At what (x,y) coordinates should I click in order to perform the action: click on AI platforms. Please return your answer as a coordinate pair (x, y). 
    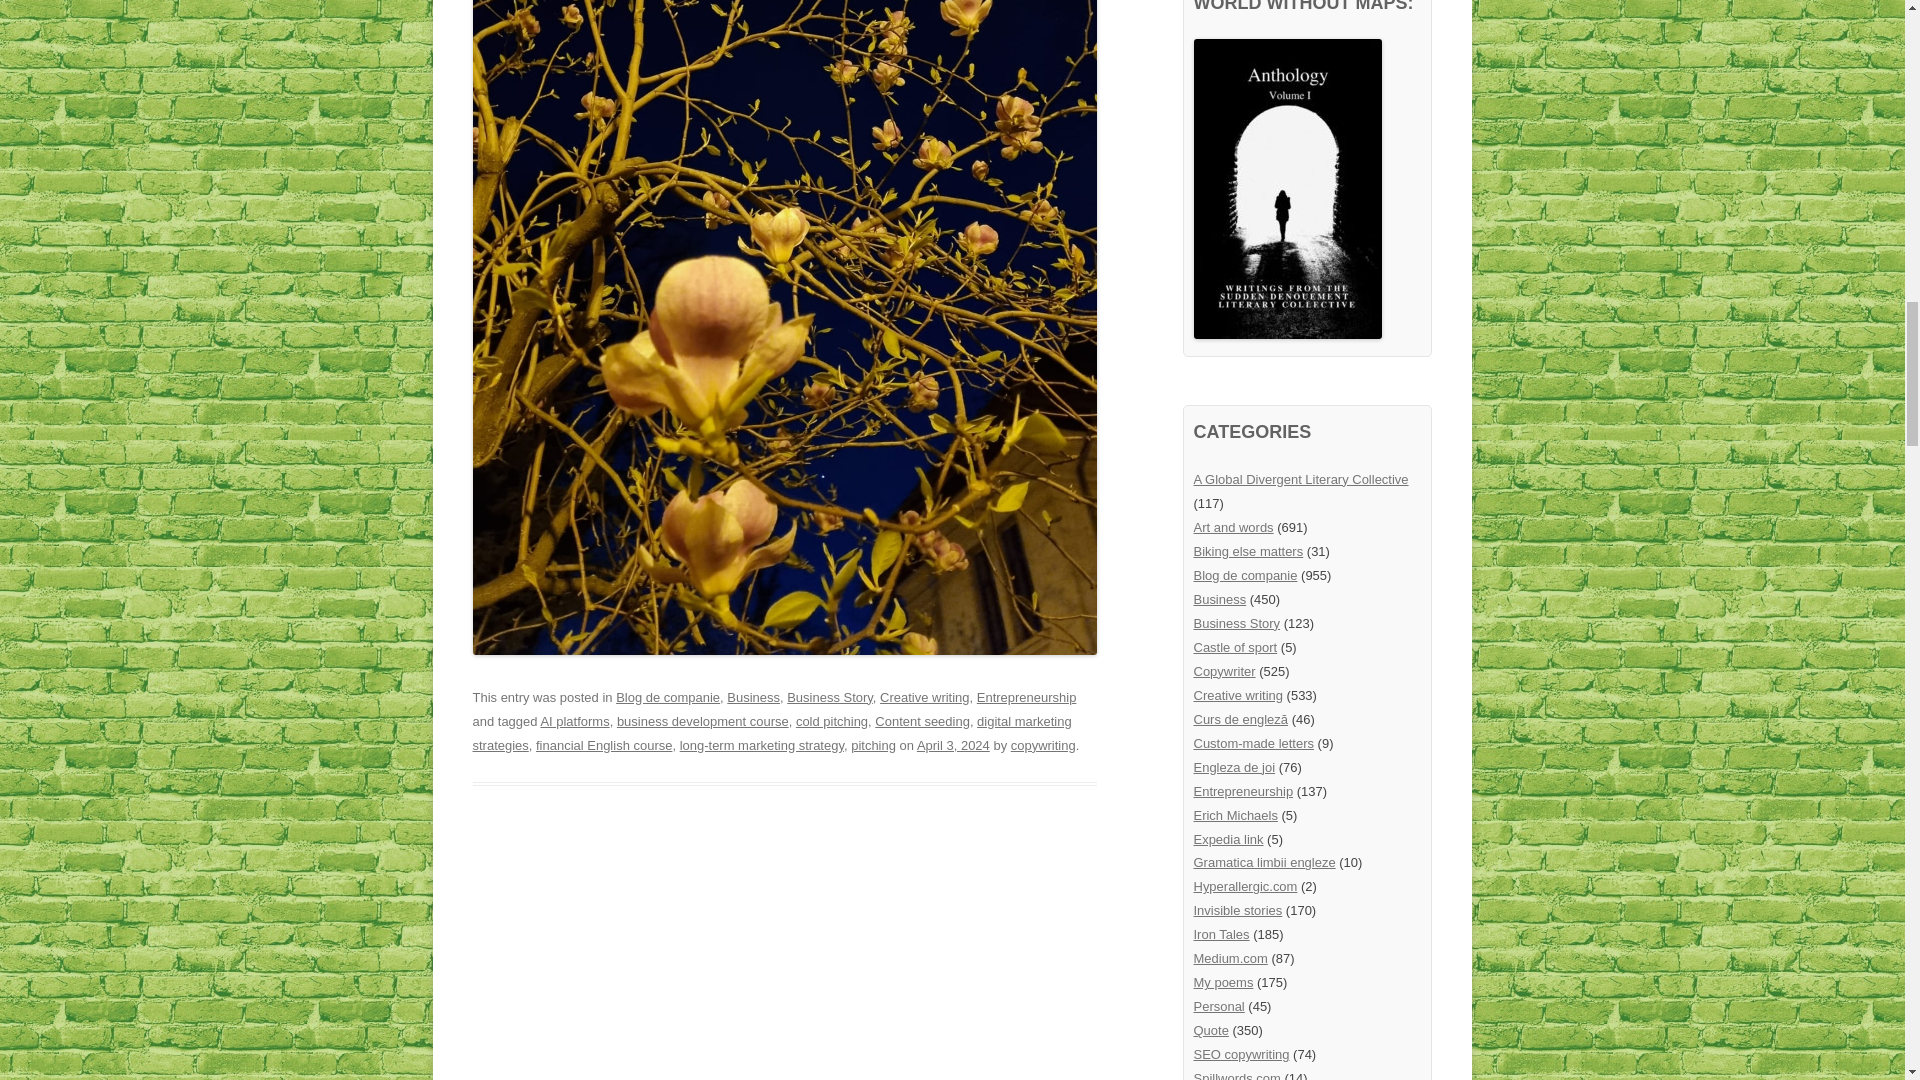
    Looking at the image, I should click on (574, 721).